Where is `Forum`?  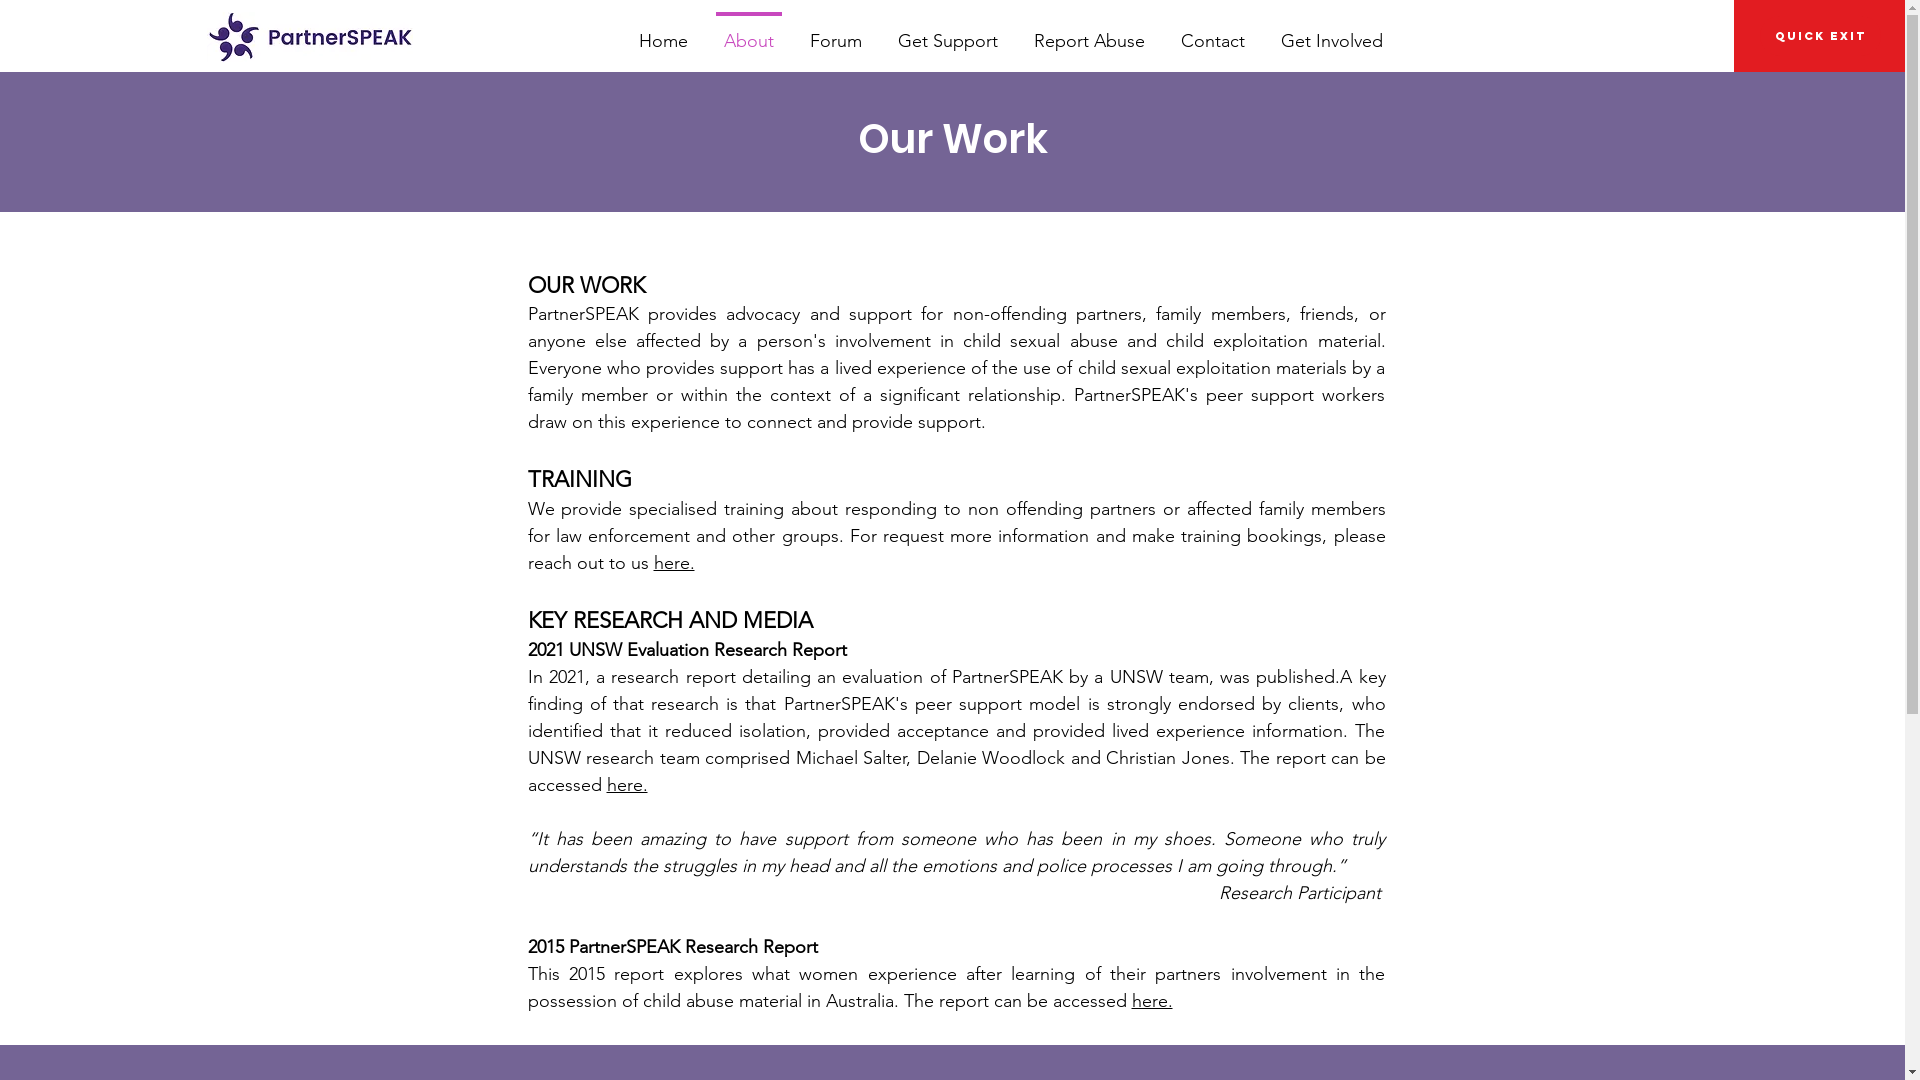
Forum is located at coordinates (836, 32).